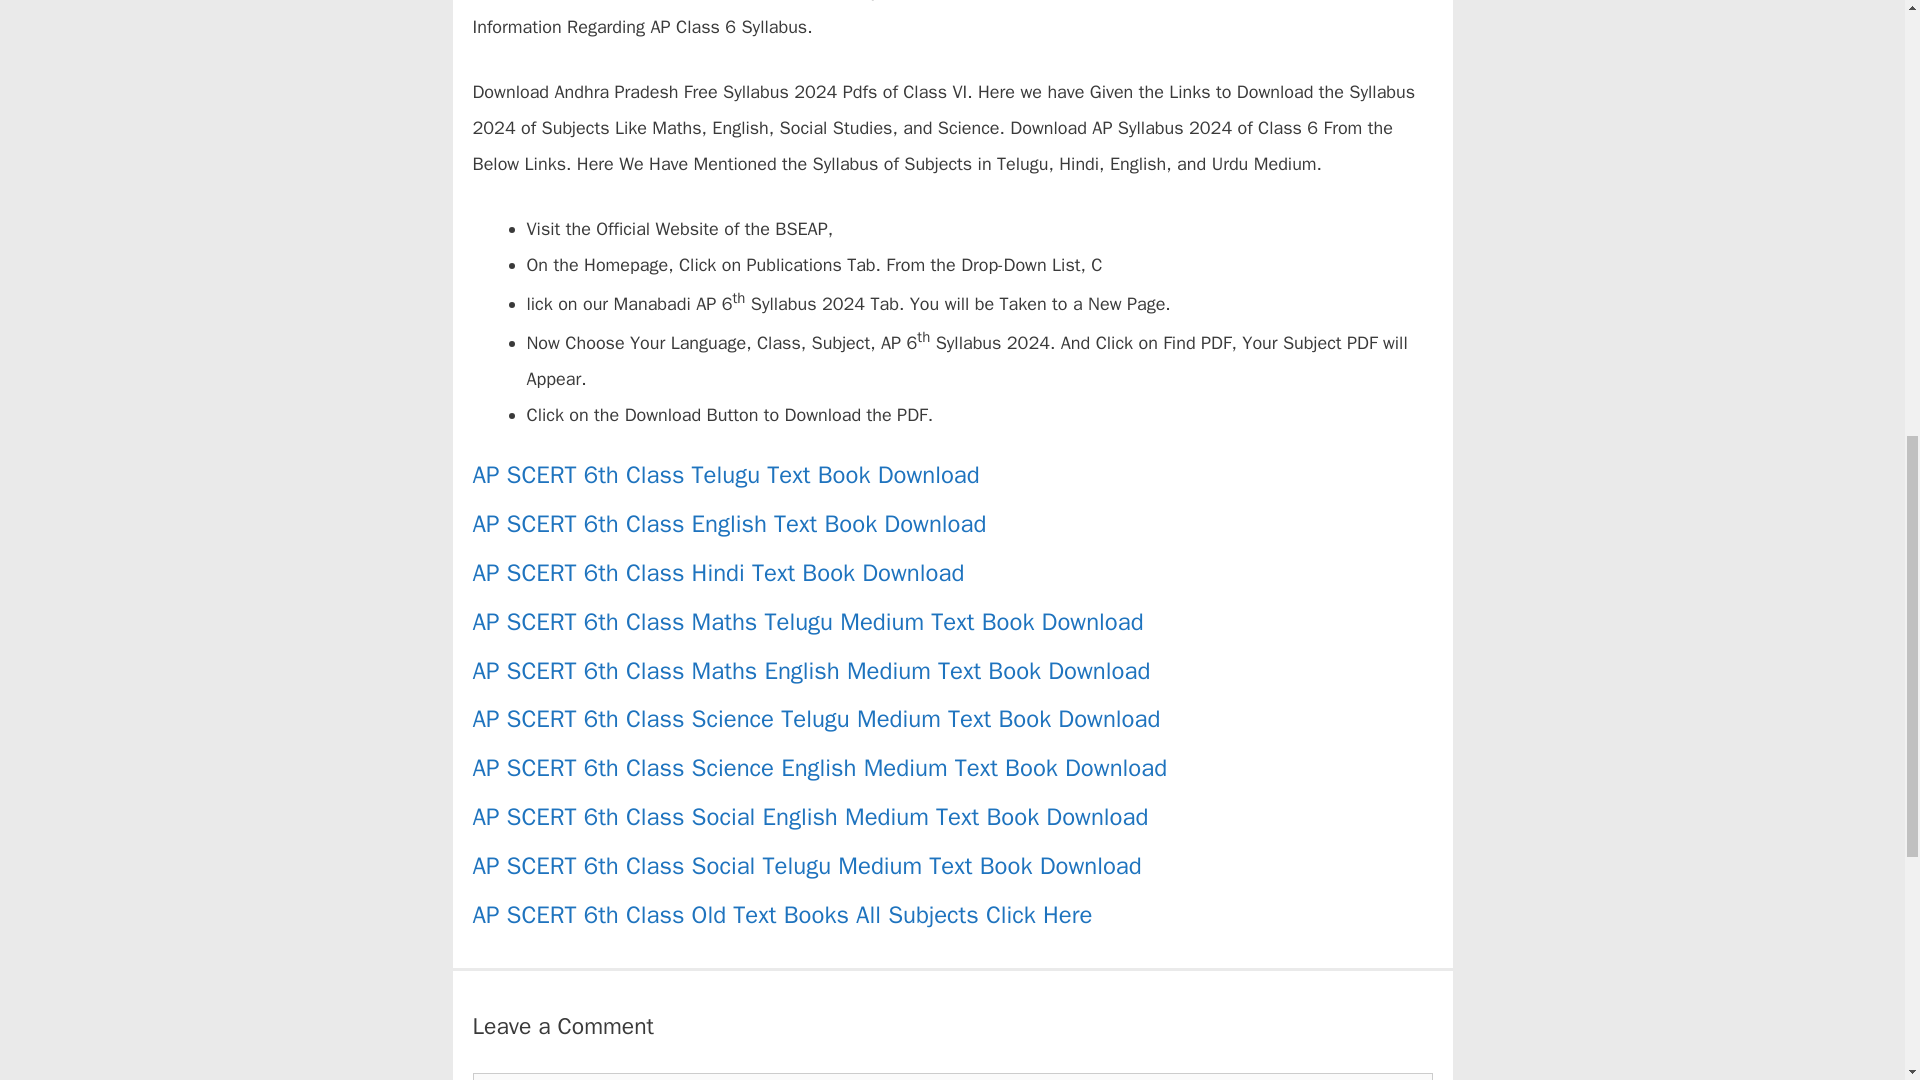 The width and height of the screenshot is (1920, 1080). Describe the element at coordinates (811, 670) in the screenshot. I see `AP SCERT 6th Class Maths English Medium Text Book Download` at that location.